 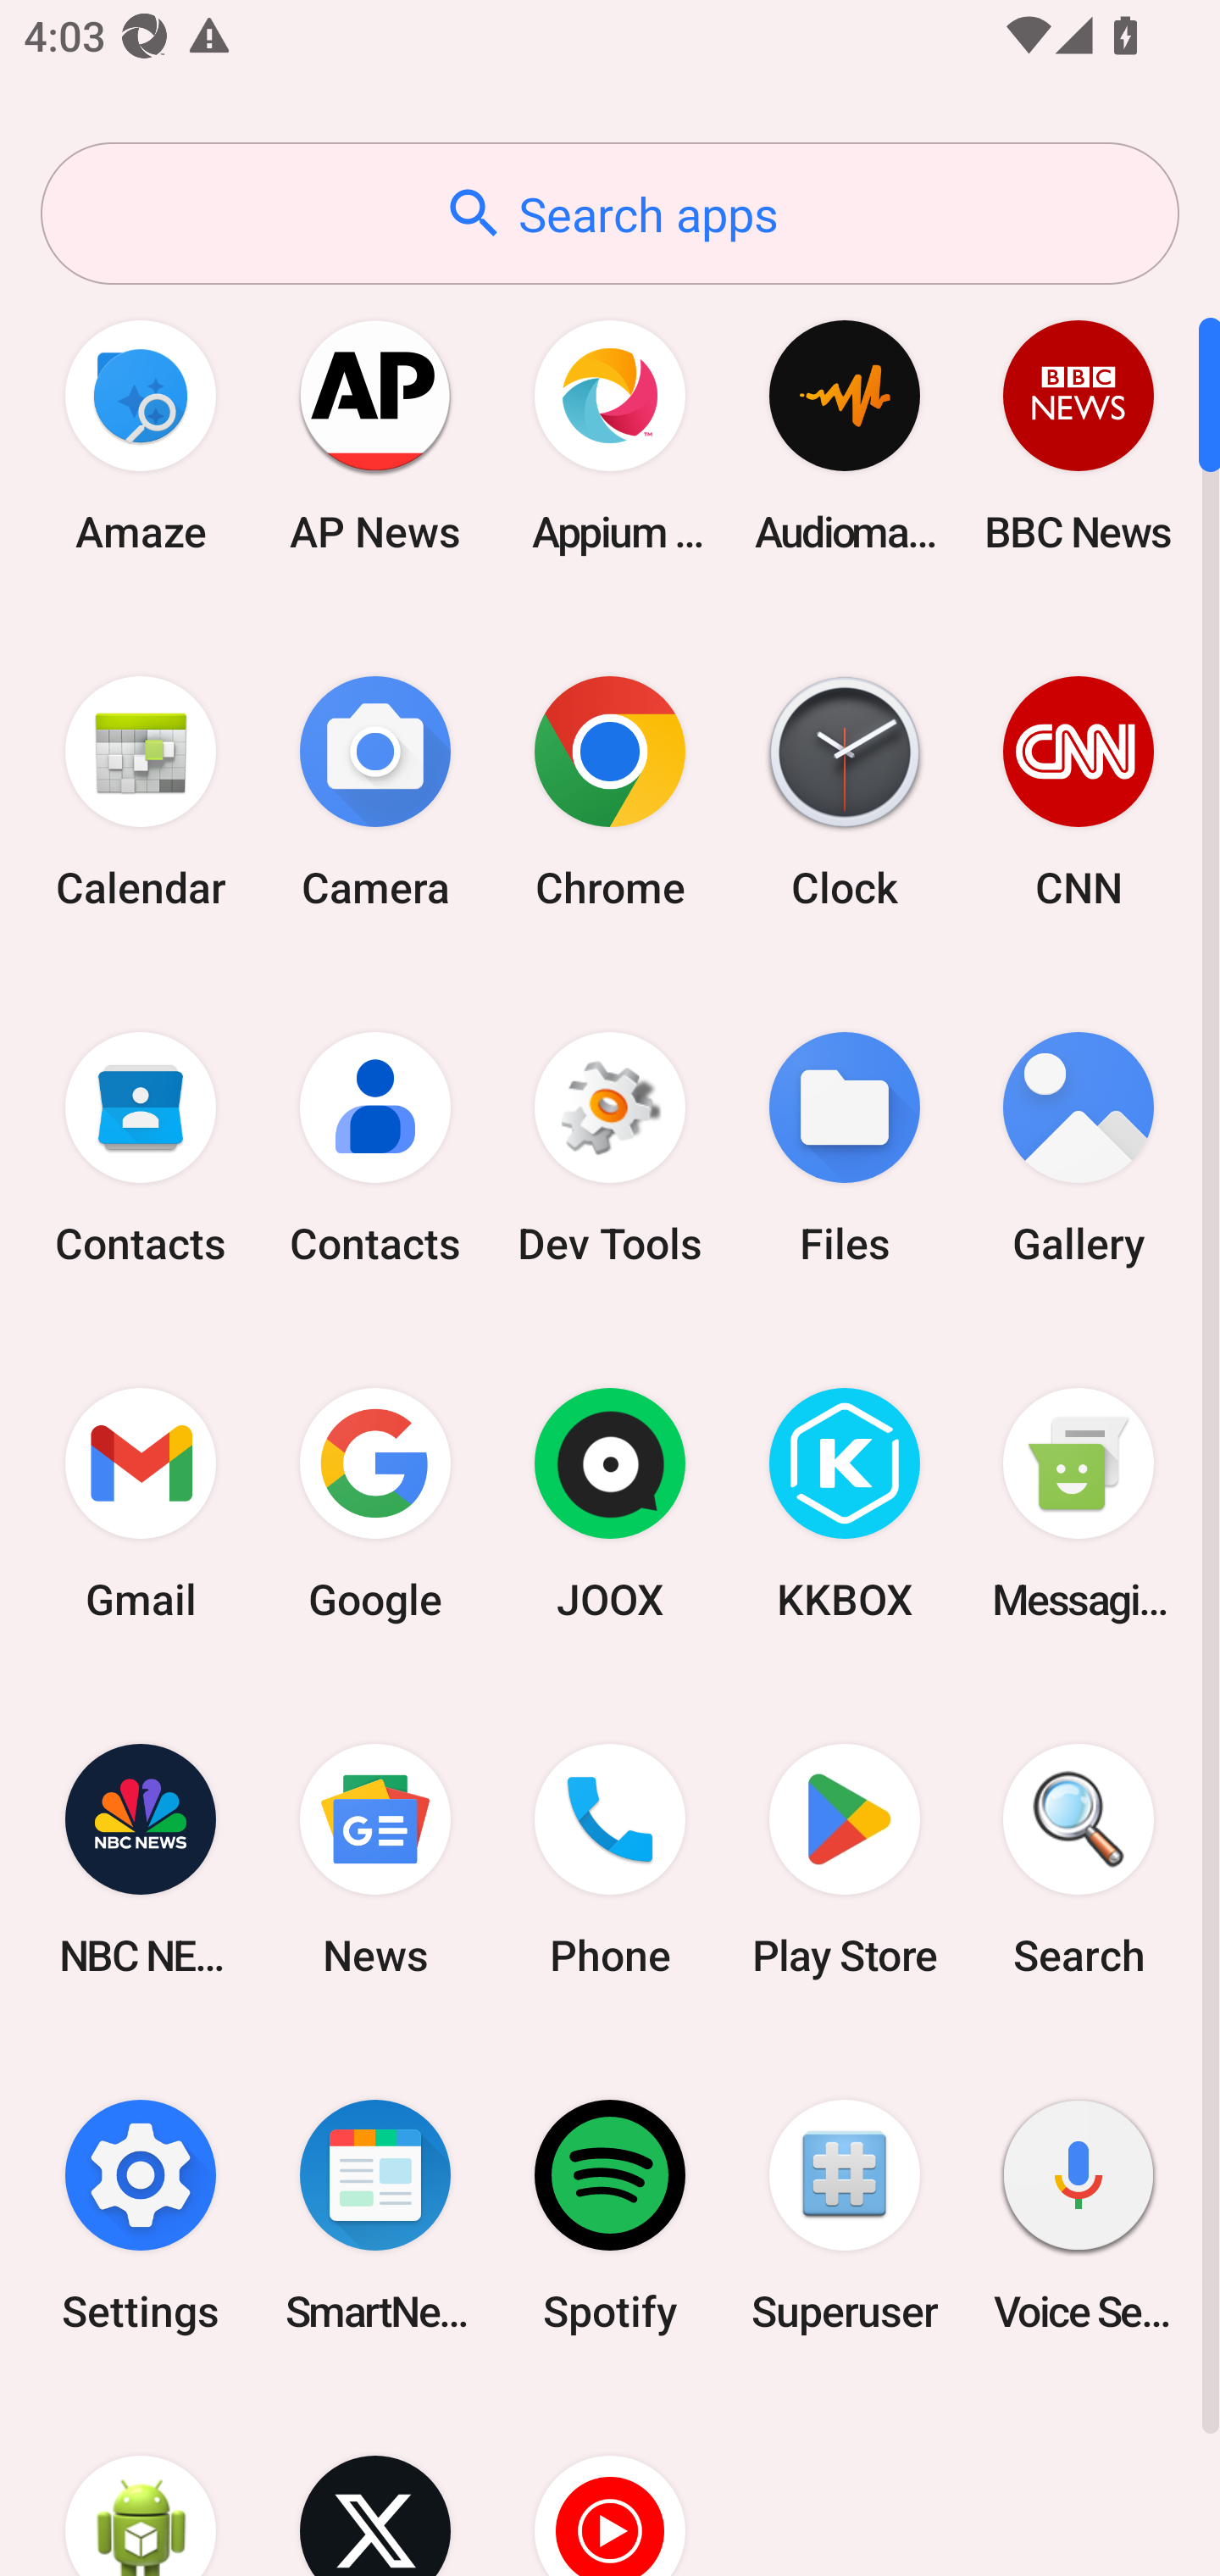 I want to click on Settings, so click(x=141, y=2215).